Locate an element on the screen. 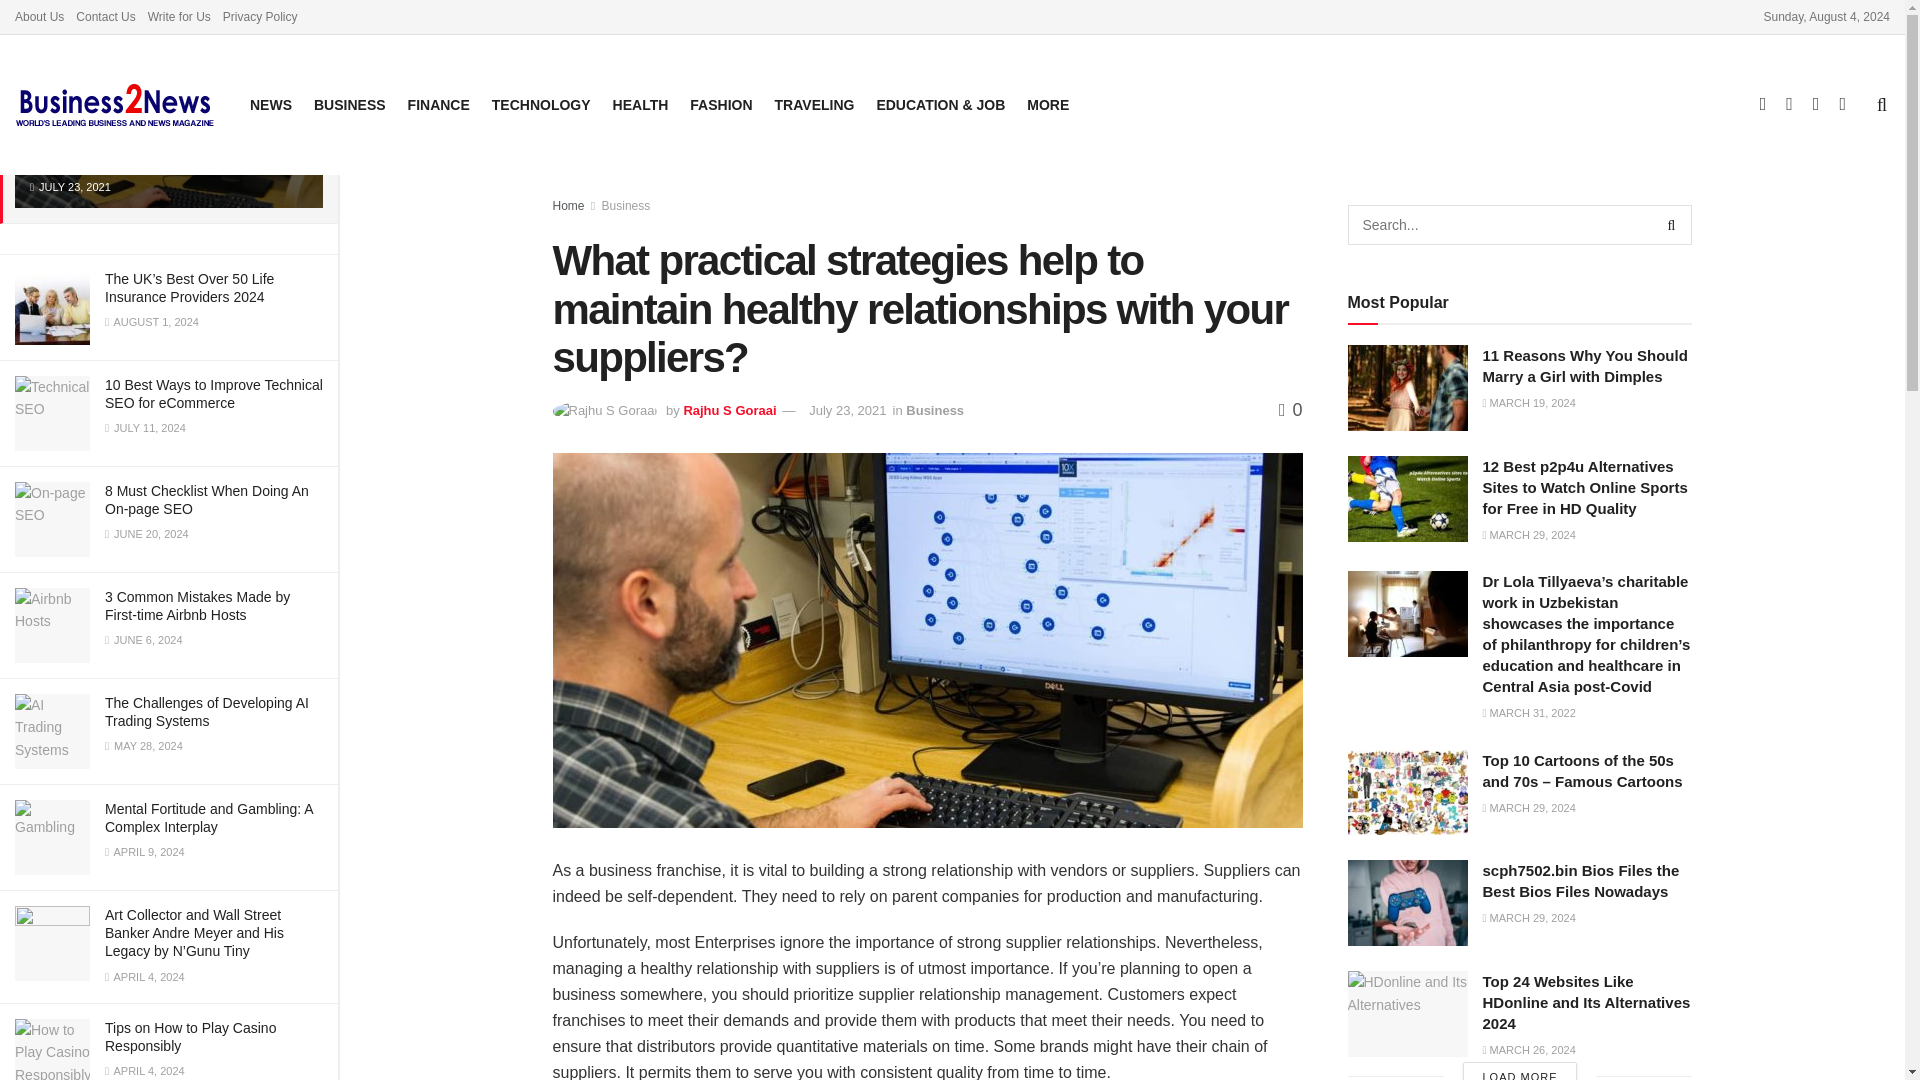 The image size is (1920, 1080). FINANCE is located at coordinates (438, 104).